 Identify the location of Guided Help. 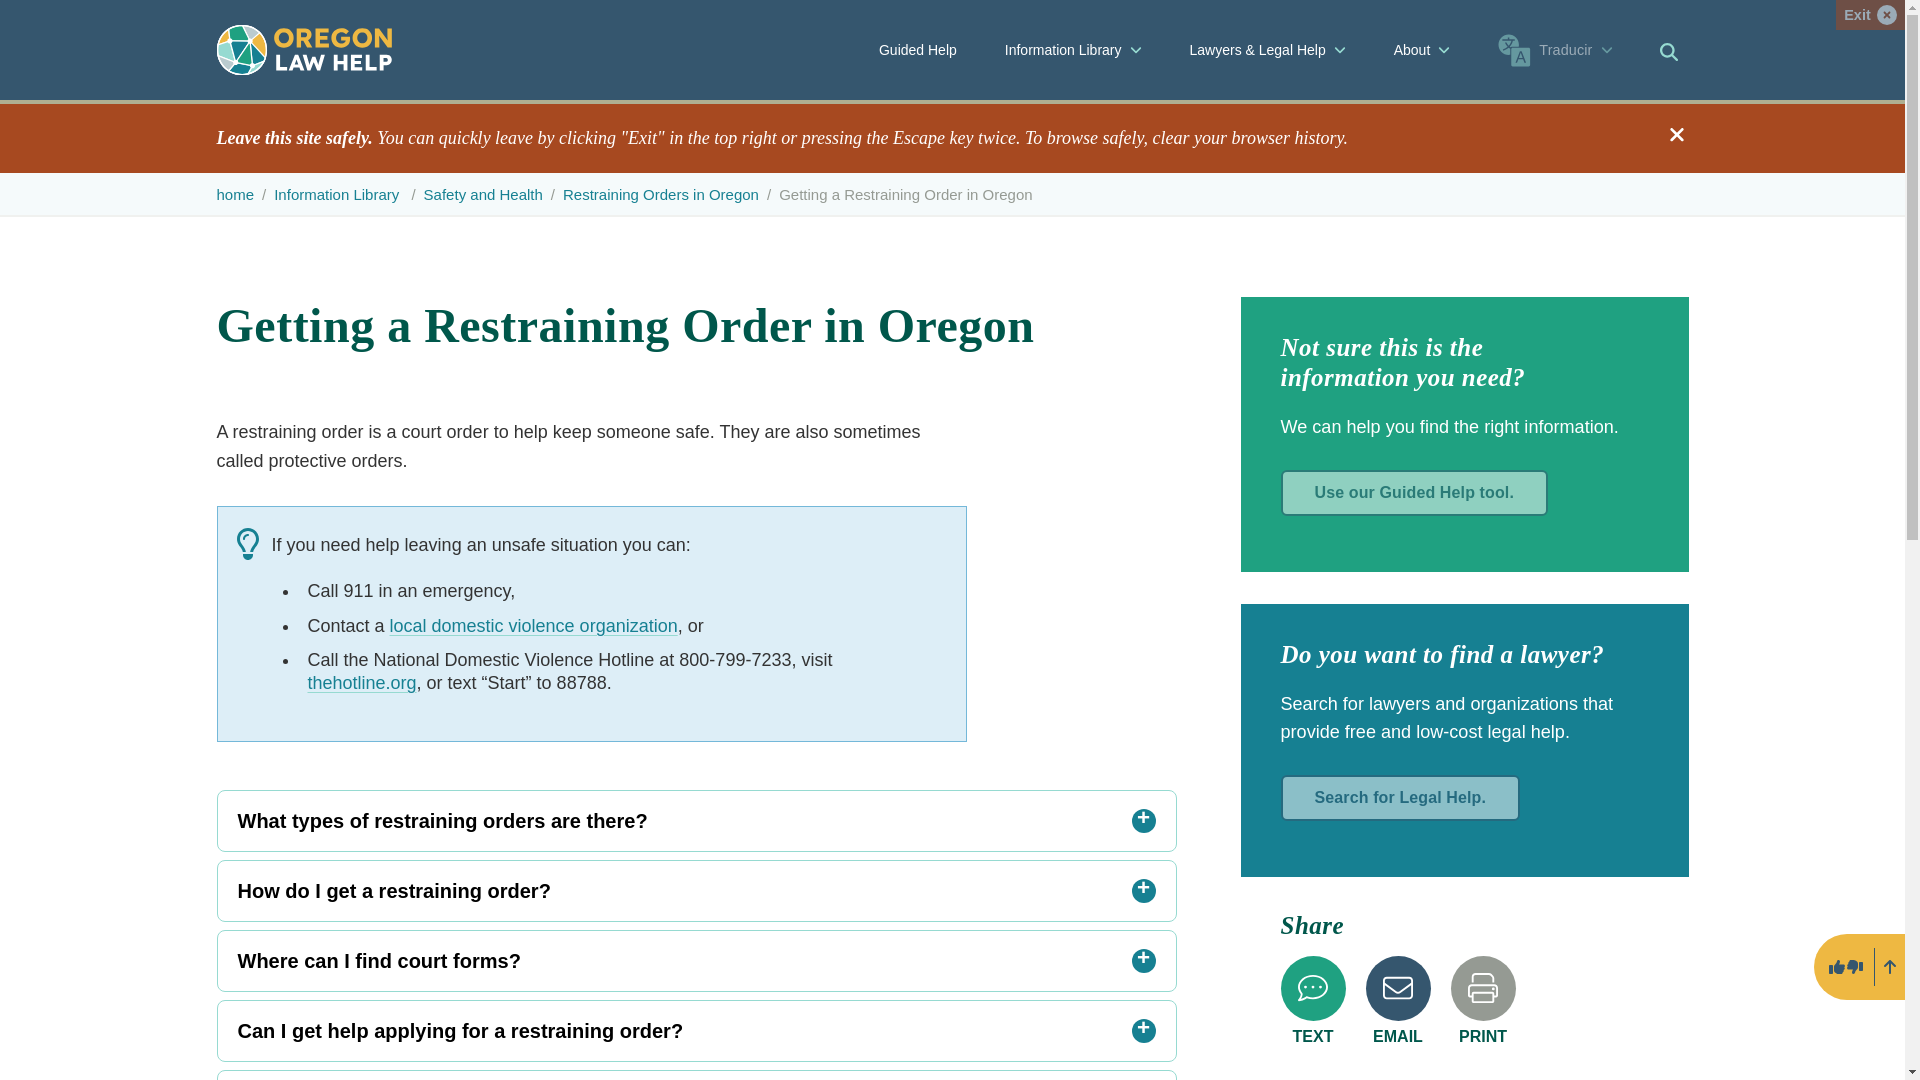
(918, 50).